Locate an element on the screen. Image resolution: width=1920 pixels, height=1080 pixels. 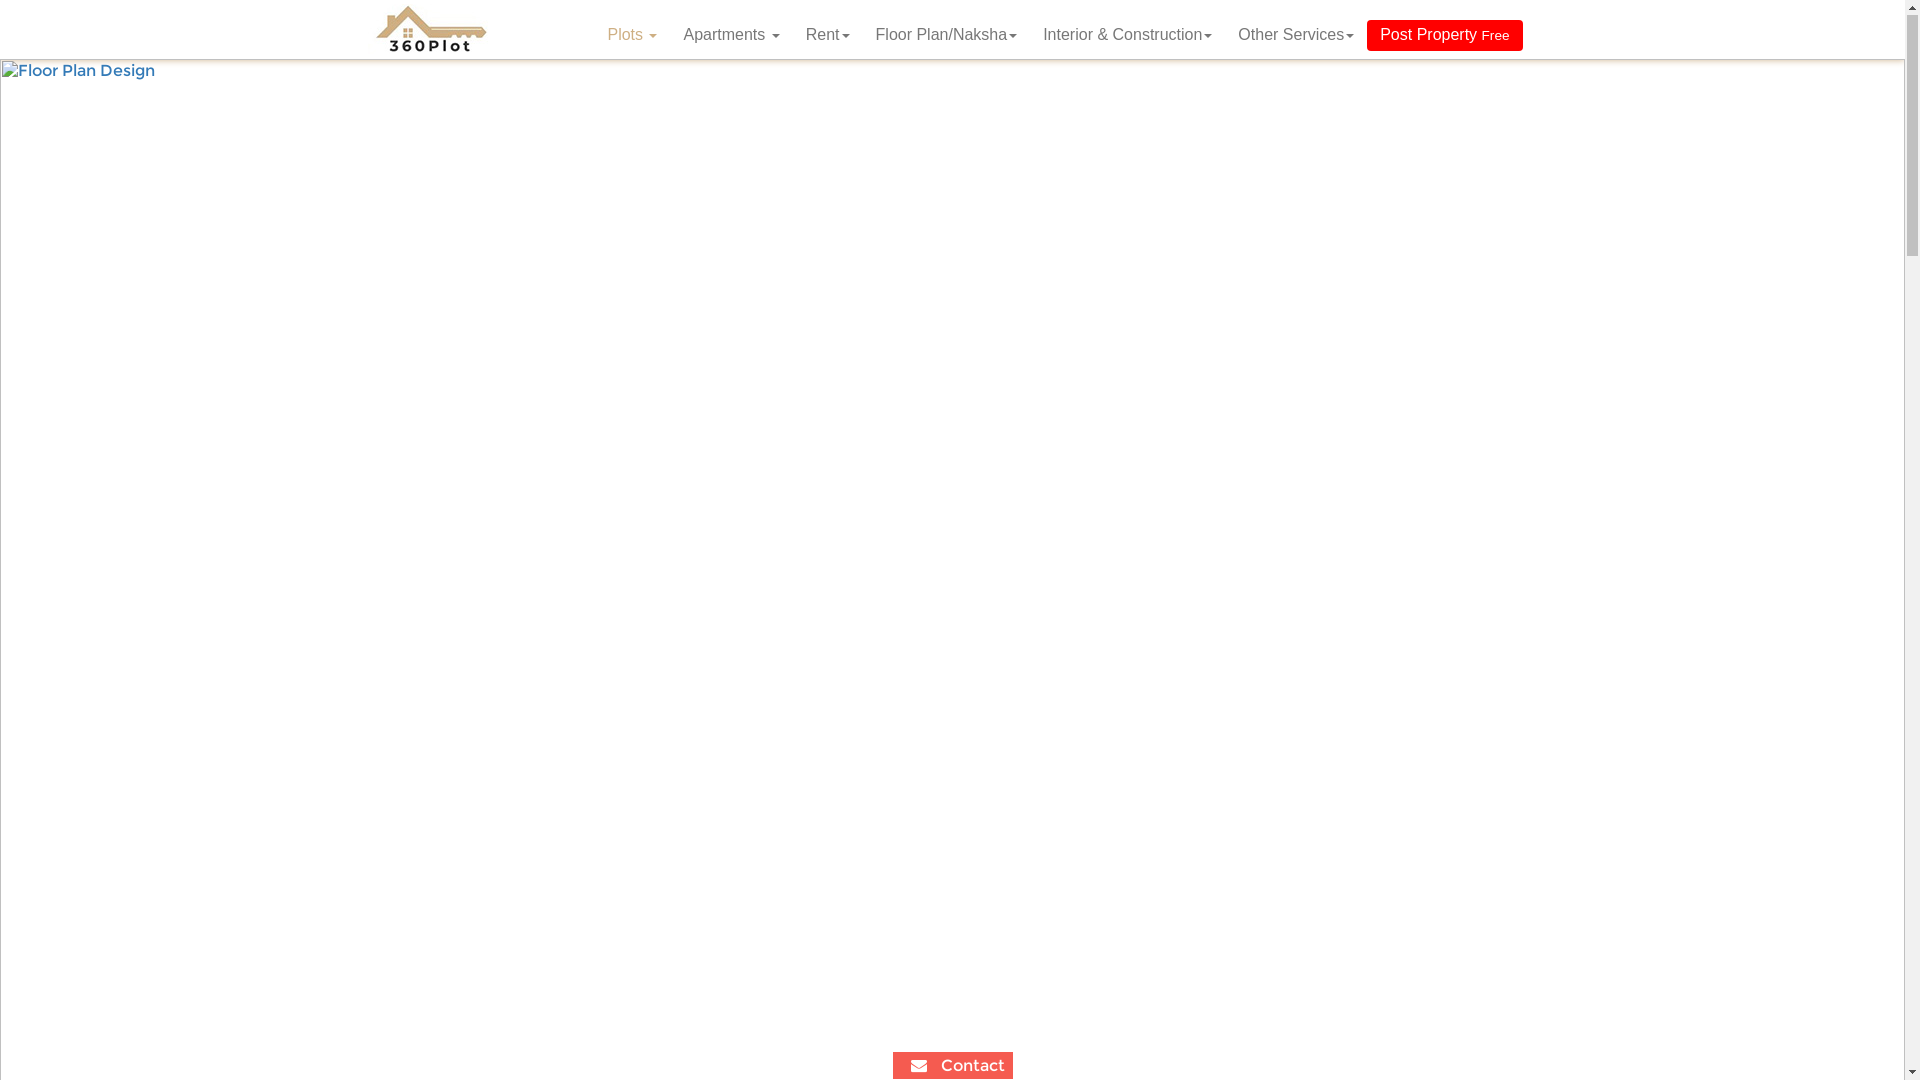
Rent is located at coordinates (828, 36).